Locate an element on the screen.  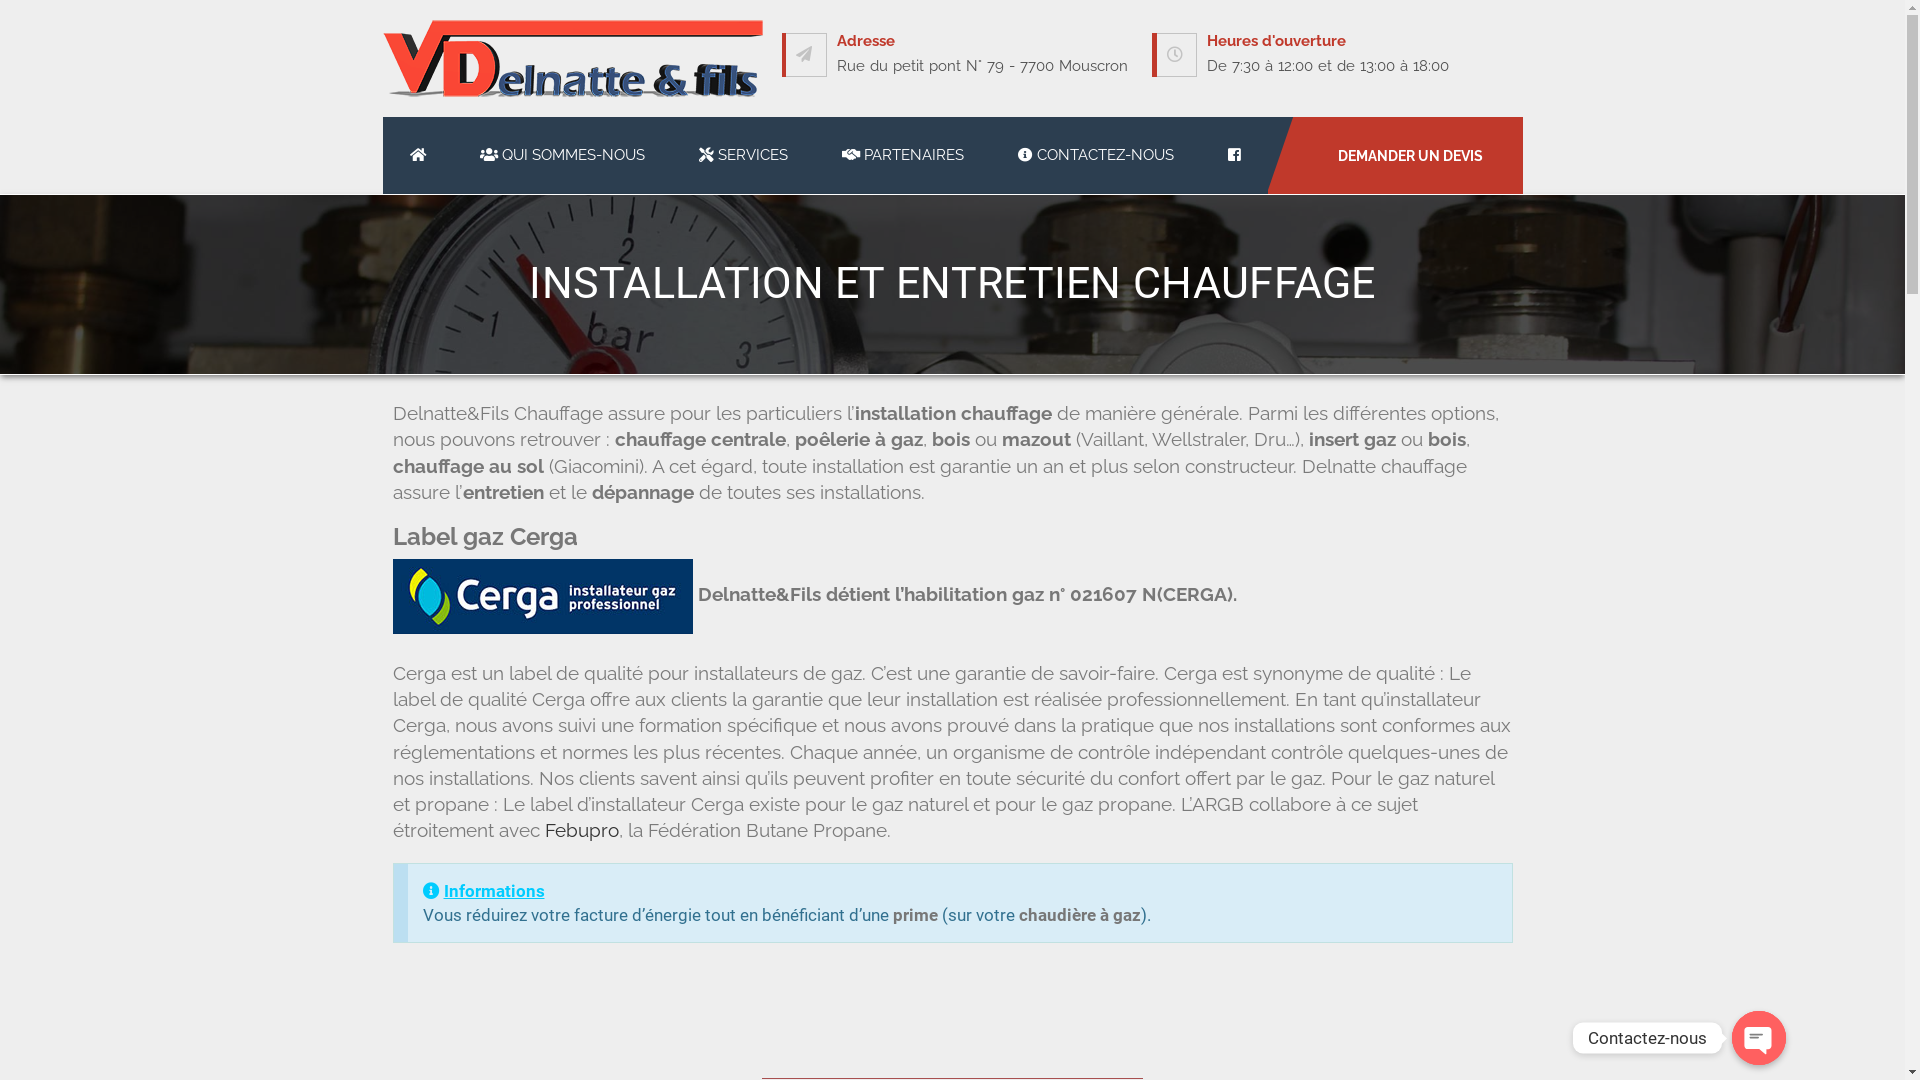
PARTENAIRES is located at coordinates (902, 154).